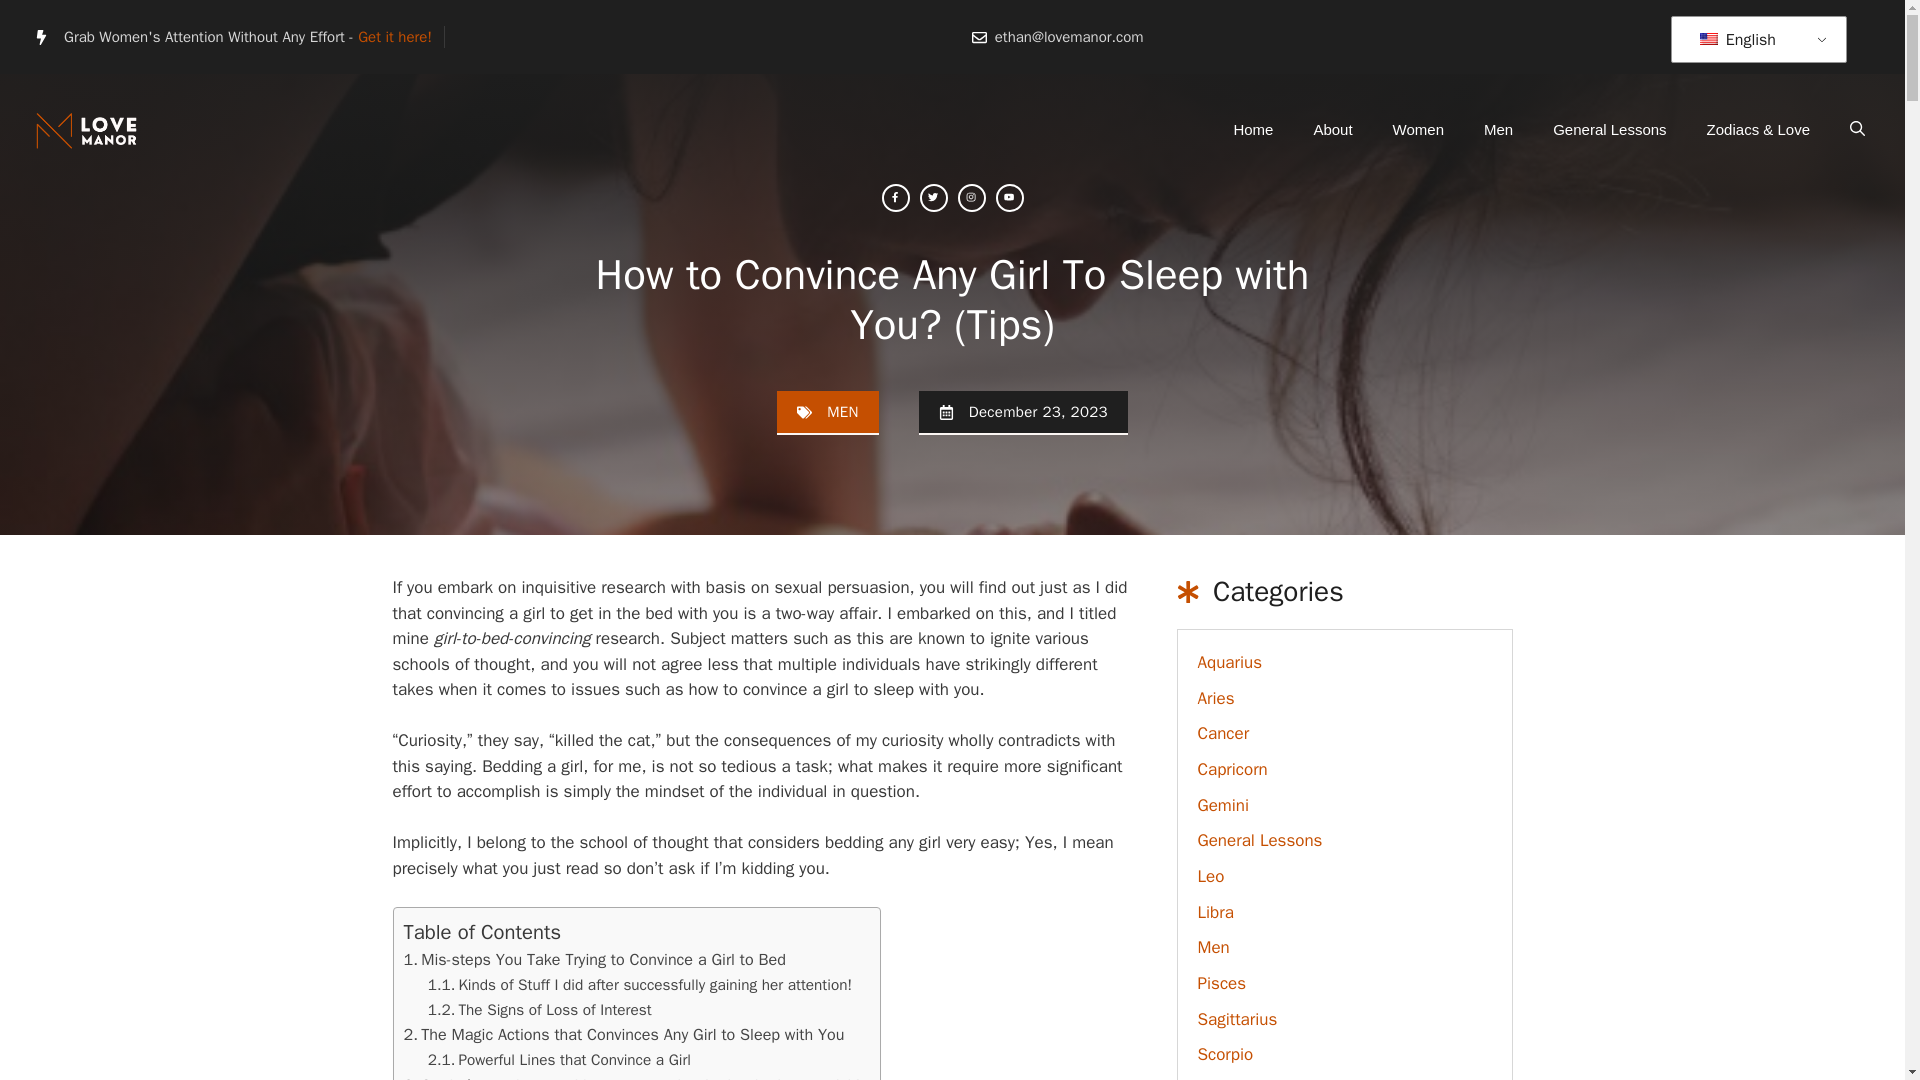  Describe the element at coordinates (394, 37) in the screenshot. I see `Get it here!` at that location.